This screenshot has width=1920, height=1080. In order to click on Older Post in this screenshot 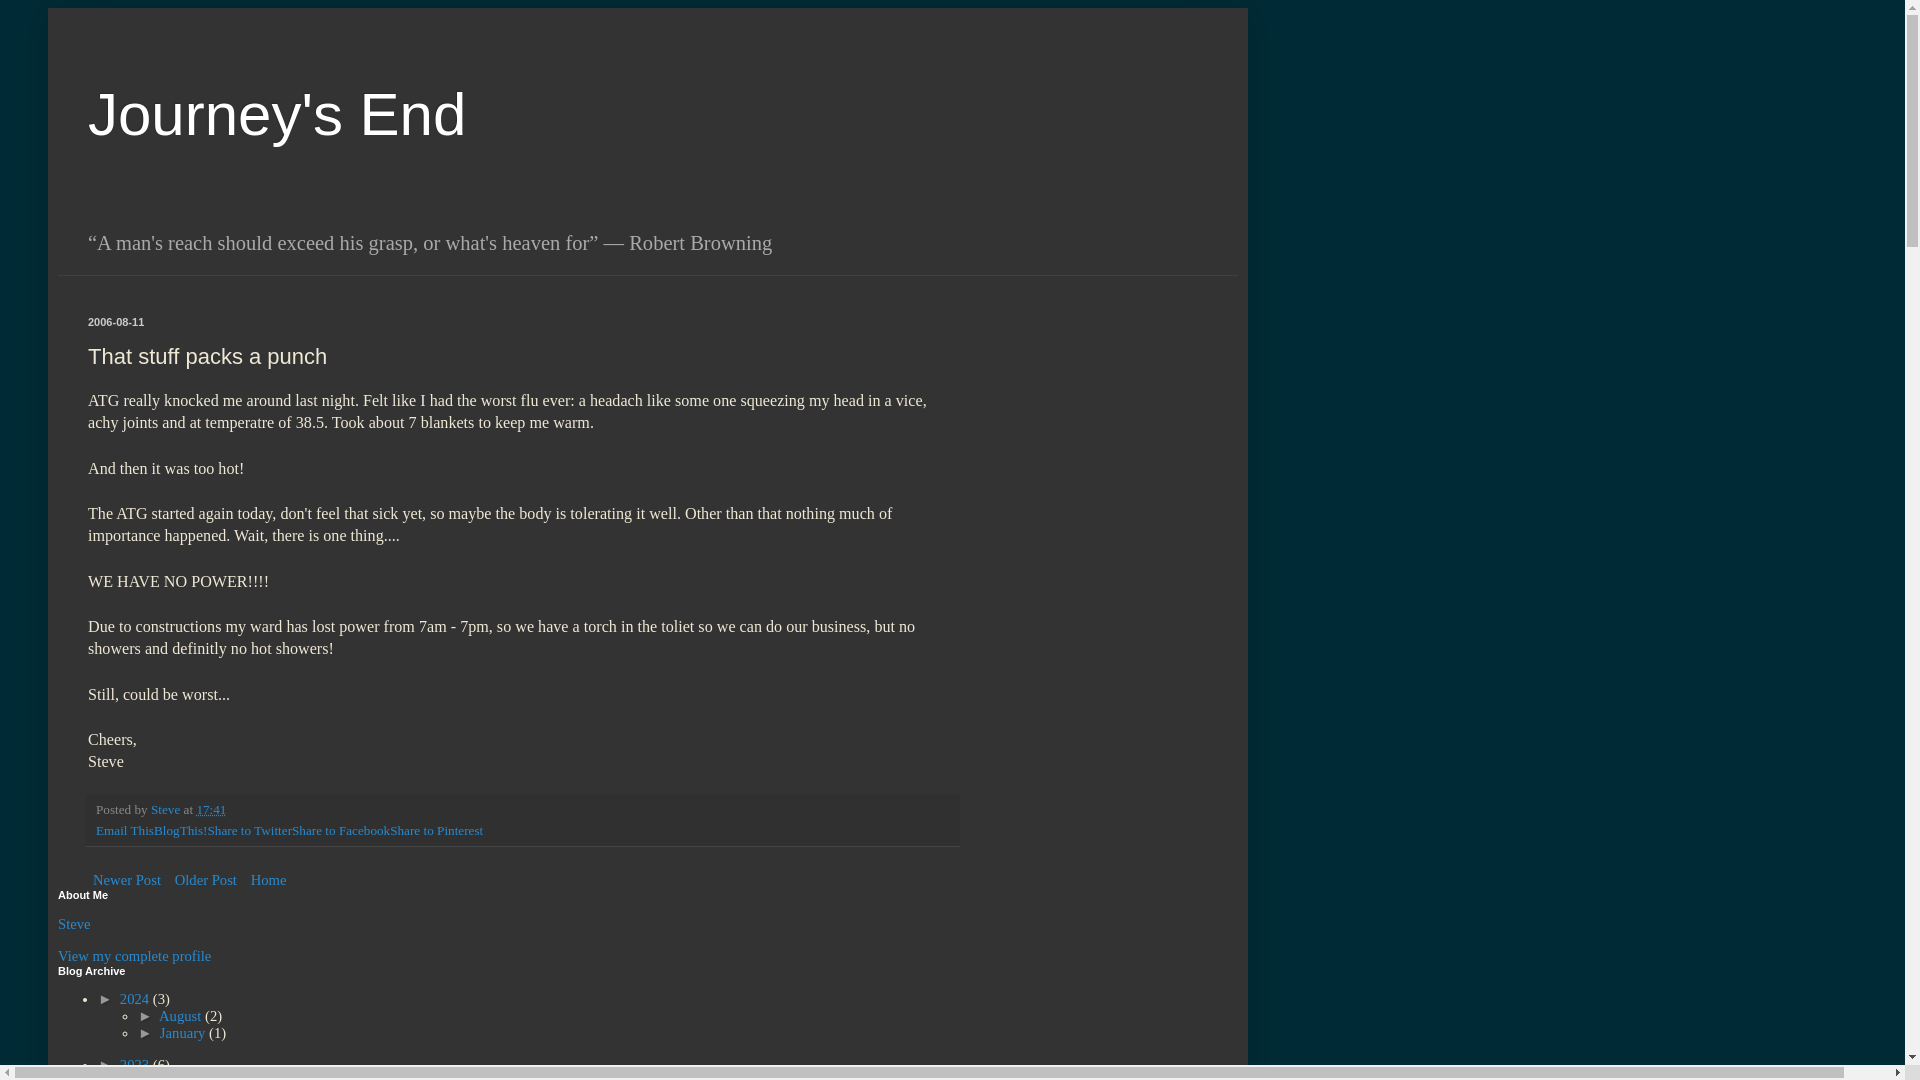, I will do `click(206, 880)`.